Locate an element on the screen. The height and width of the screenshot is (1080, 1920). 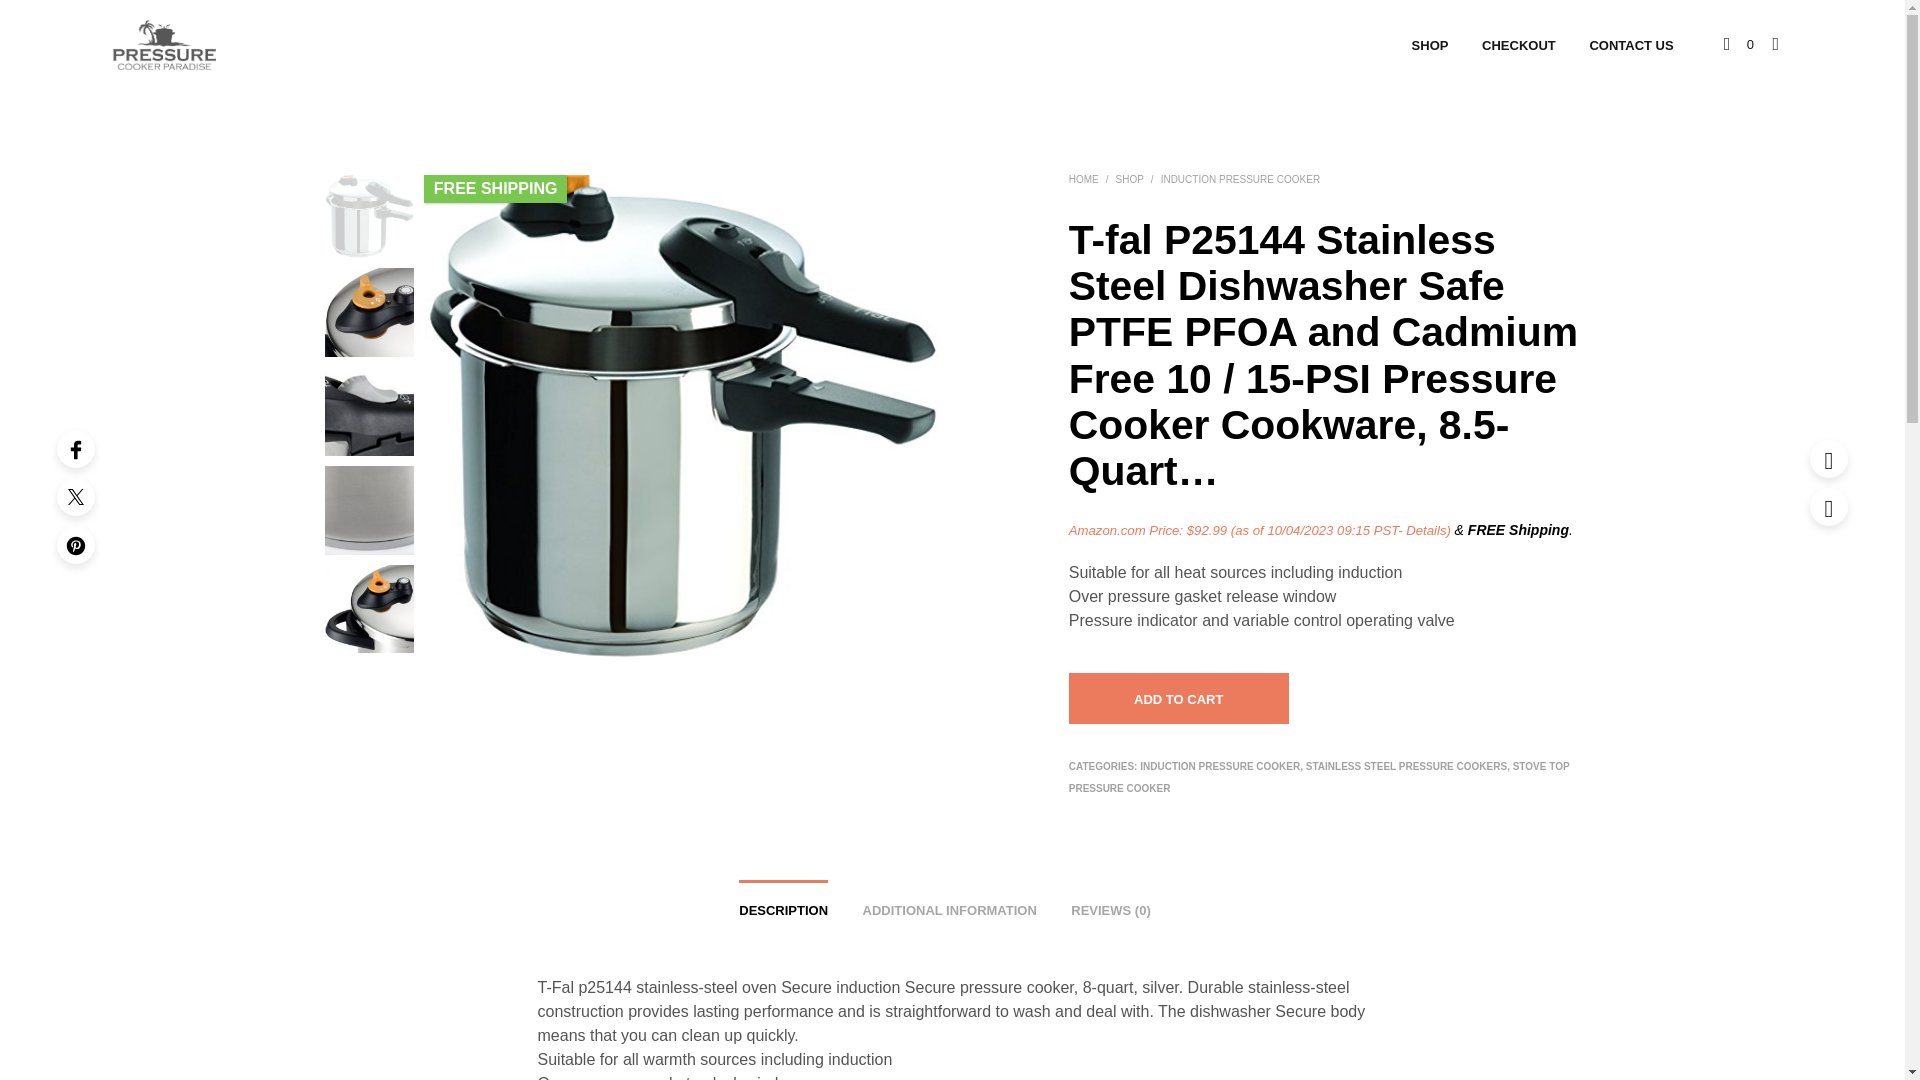
STAINLESS STEEL PRESSURE COOKERS is located at coordinates (1406, 766).